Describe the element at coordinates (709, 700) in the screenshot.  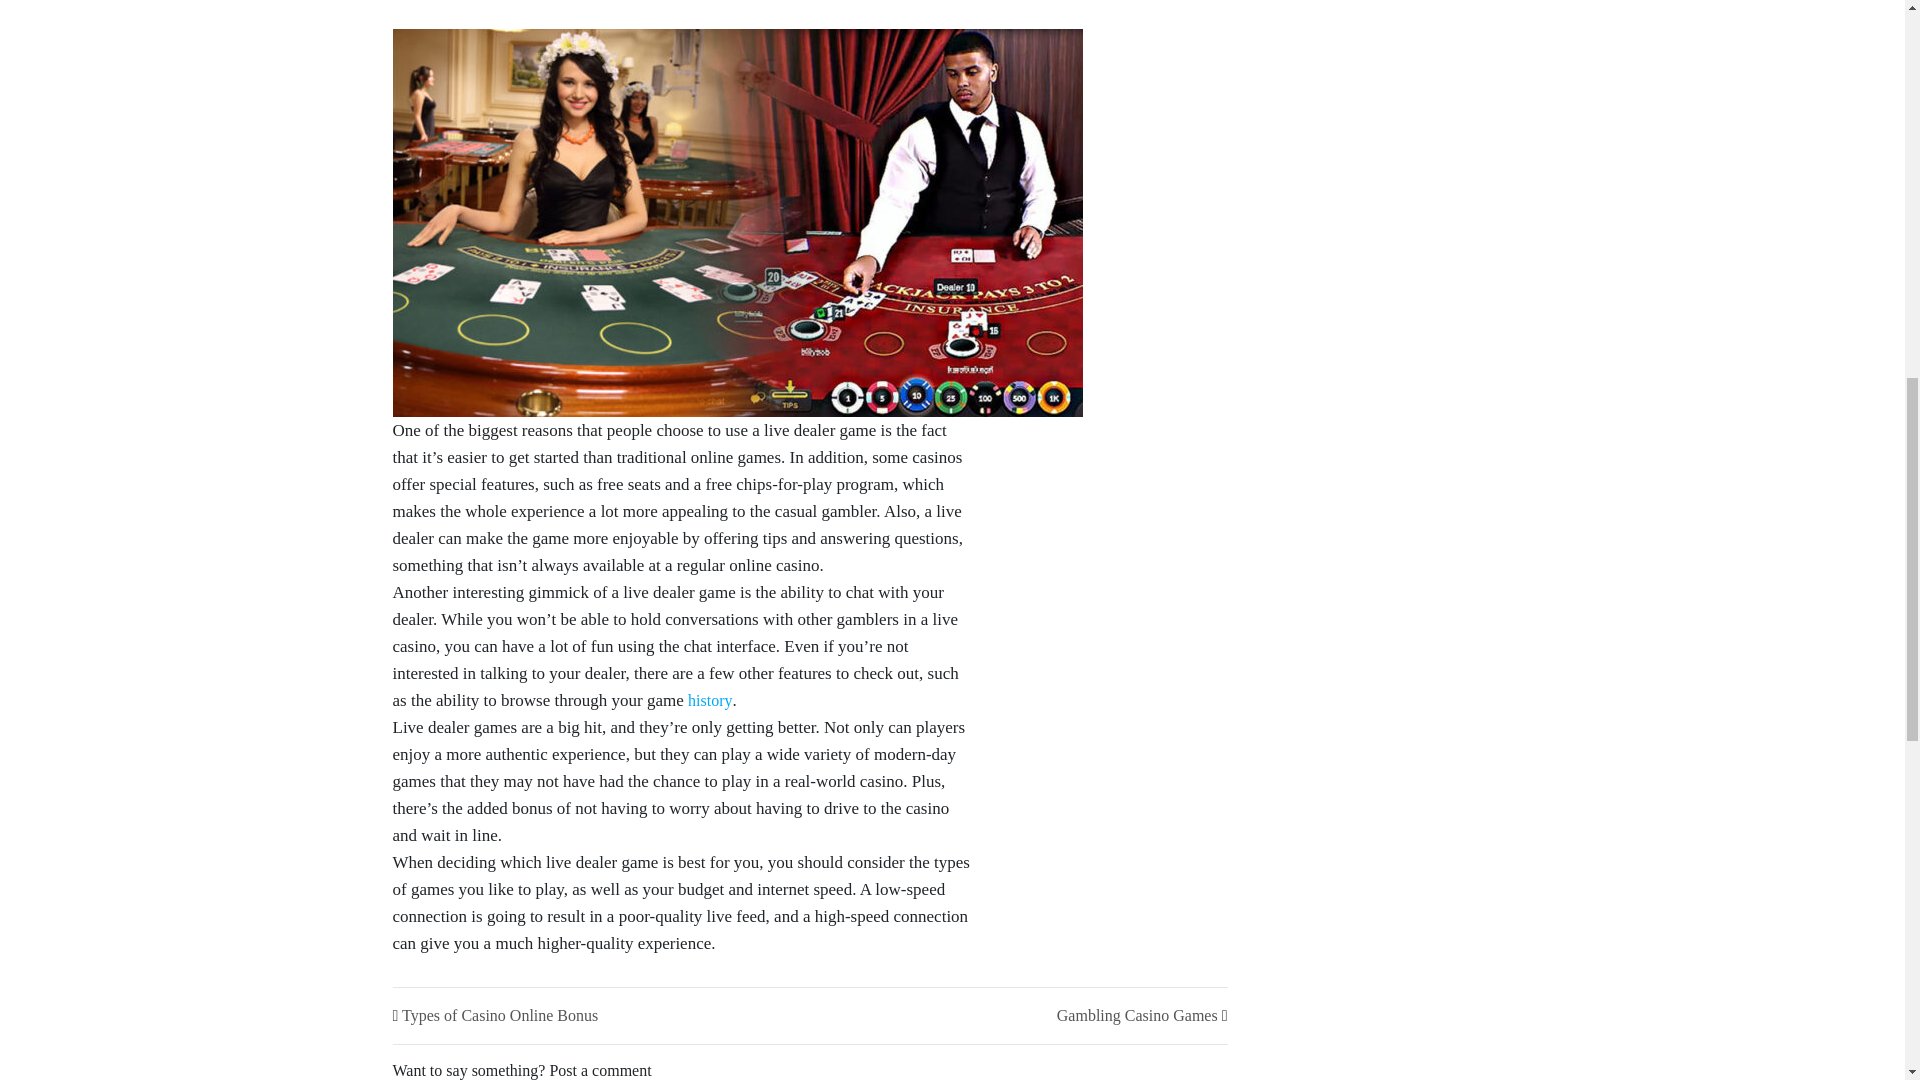
I see `history` at that location.